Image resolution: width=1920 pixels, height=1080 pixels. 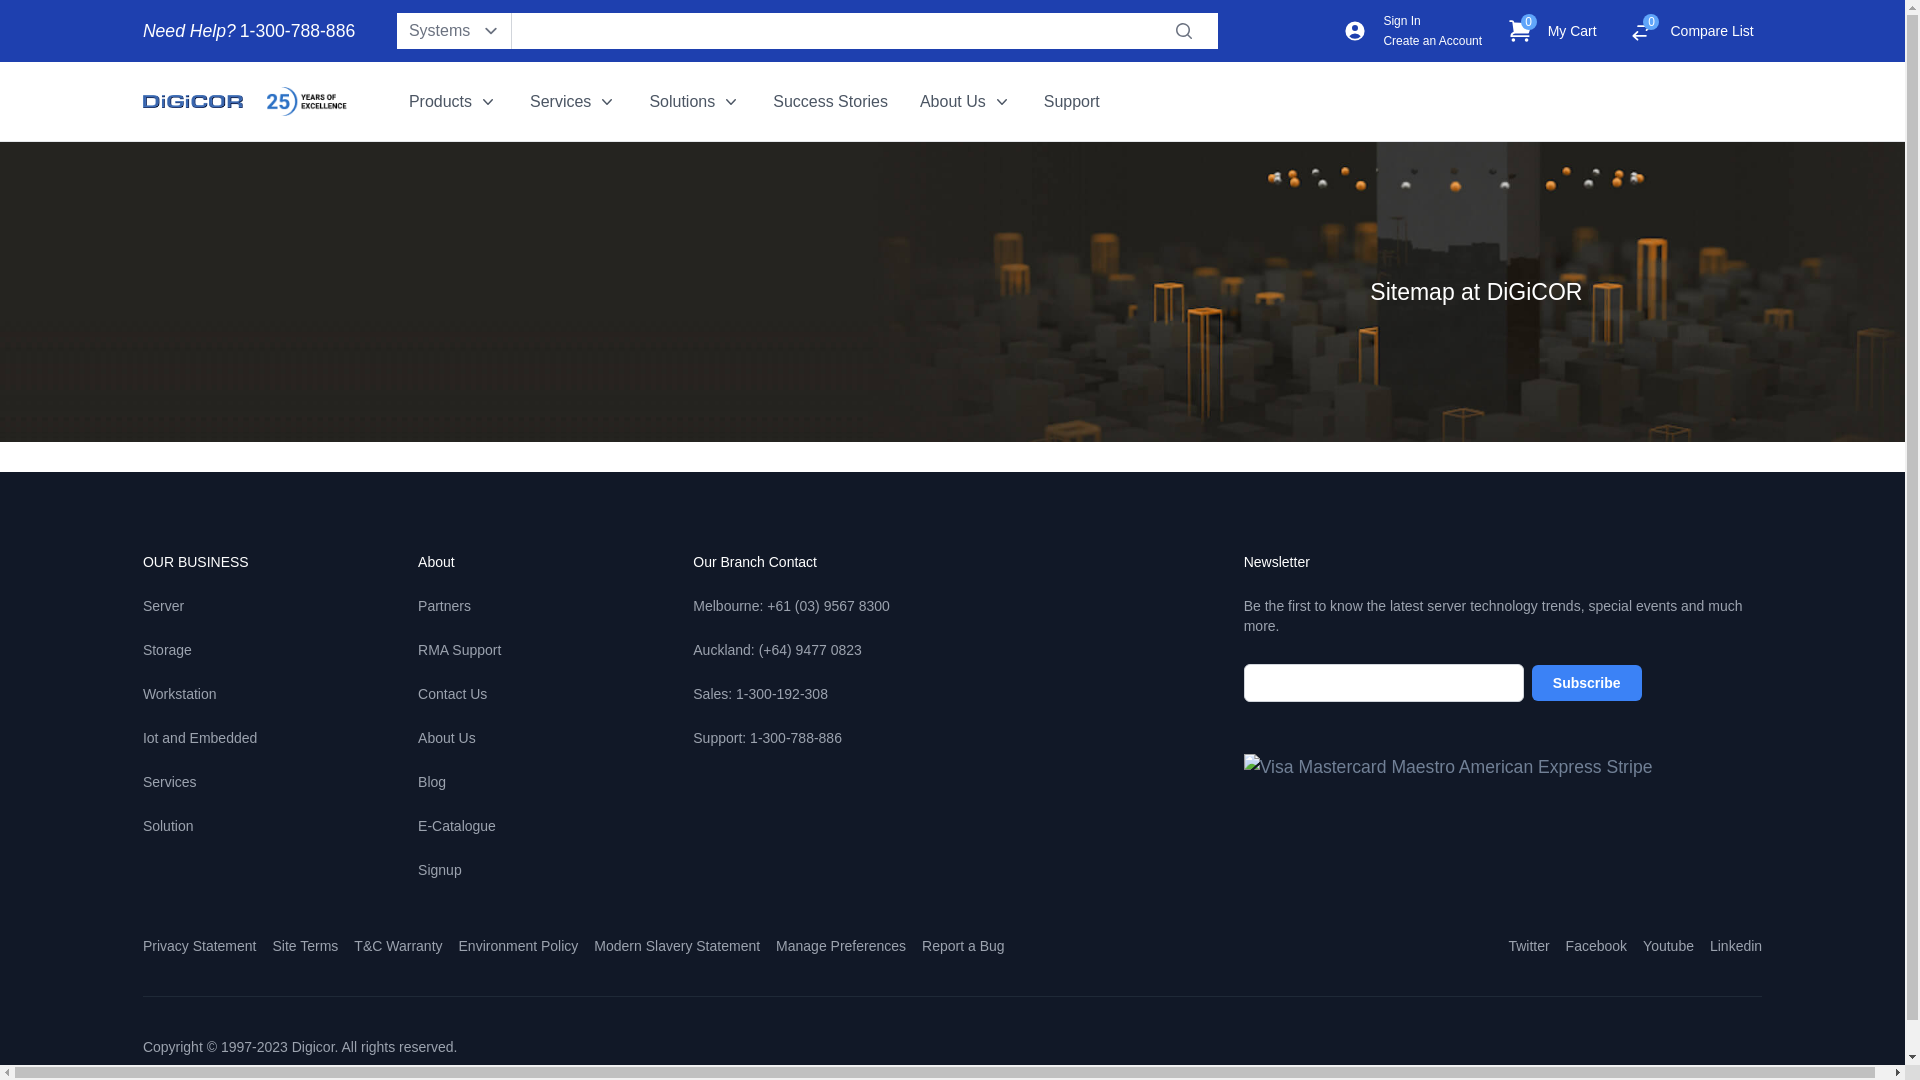 What do you see at coordinates (830, 102) in the screenshot?
I see `Success Stories` at bounding box center [830, 102].